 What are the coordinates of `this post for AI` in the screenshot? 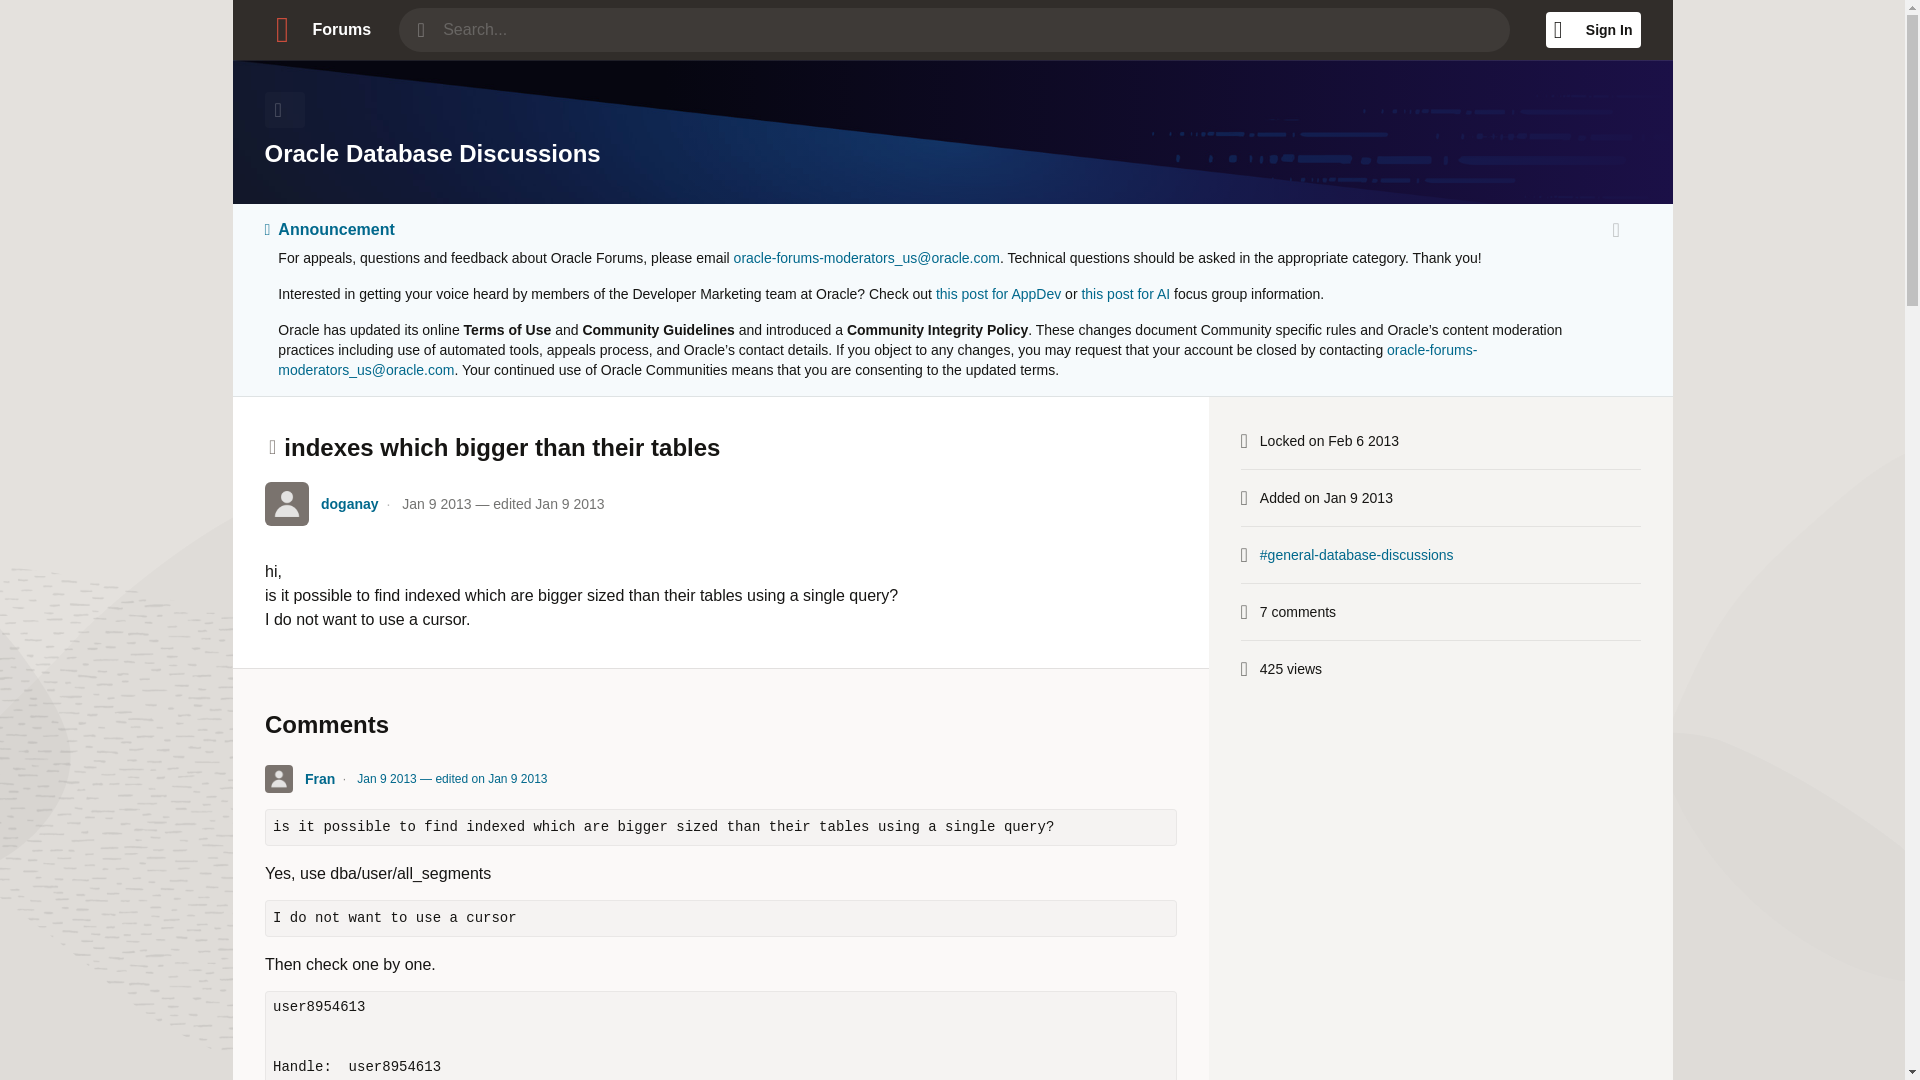 It's located at (1124, 294).